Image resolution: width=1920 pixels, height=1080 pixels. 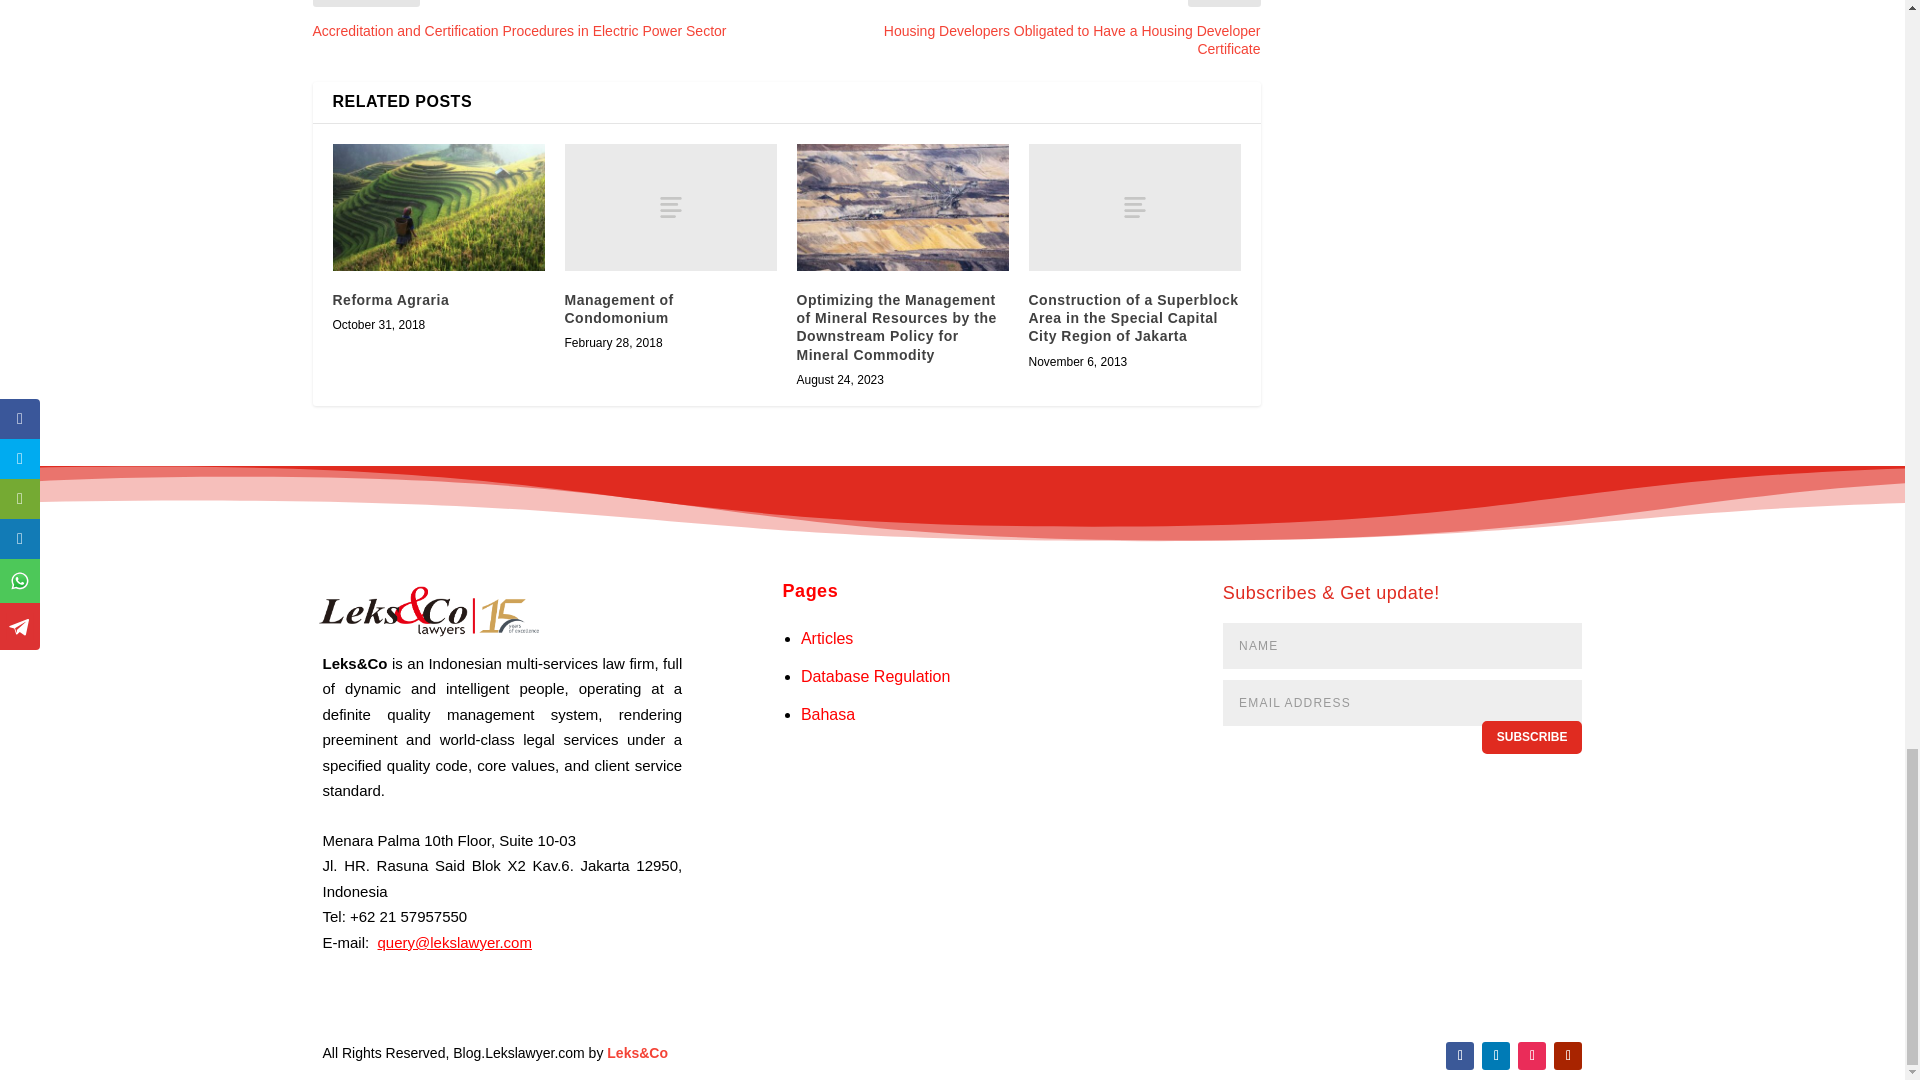 What do you see at coordinates (1532, 1056) in the screenshot?
I see `Follow on Instagram` at bounding box center [1532, 1056].